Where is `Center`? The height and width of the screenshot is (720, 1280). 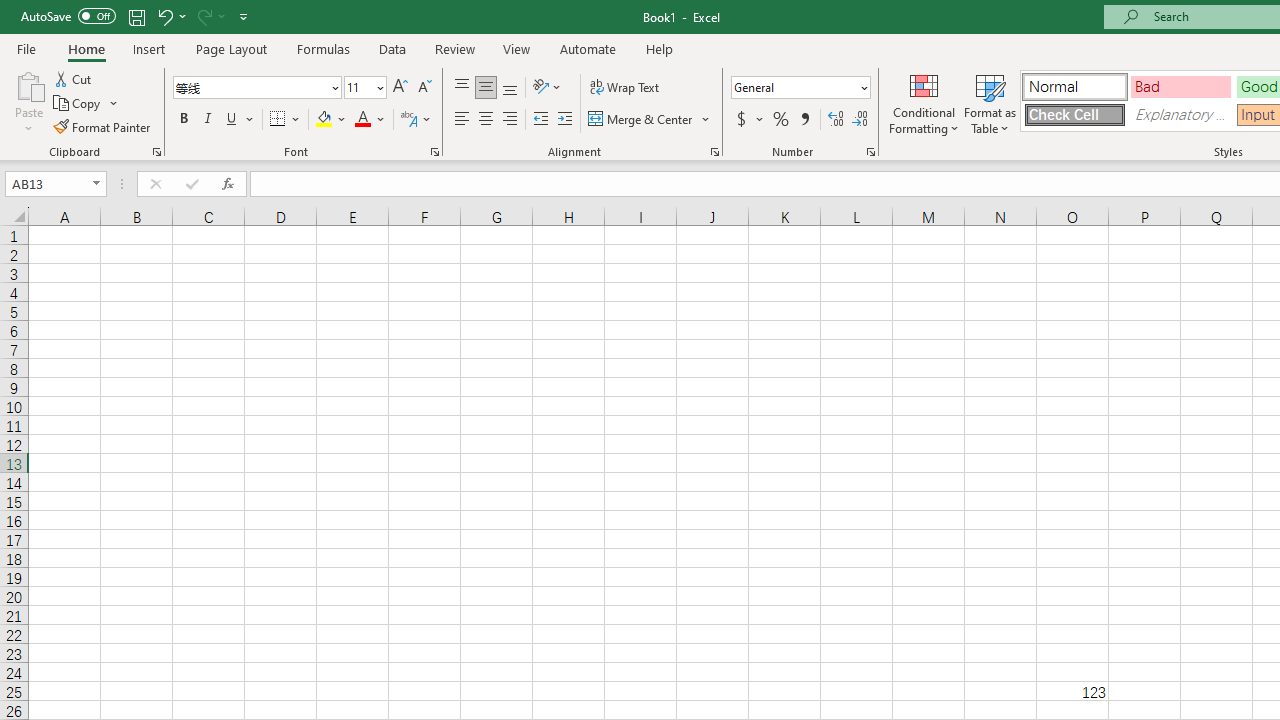
Center is located at coordinates (485, 120).